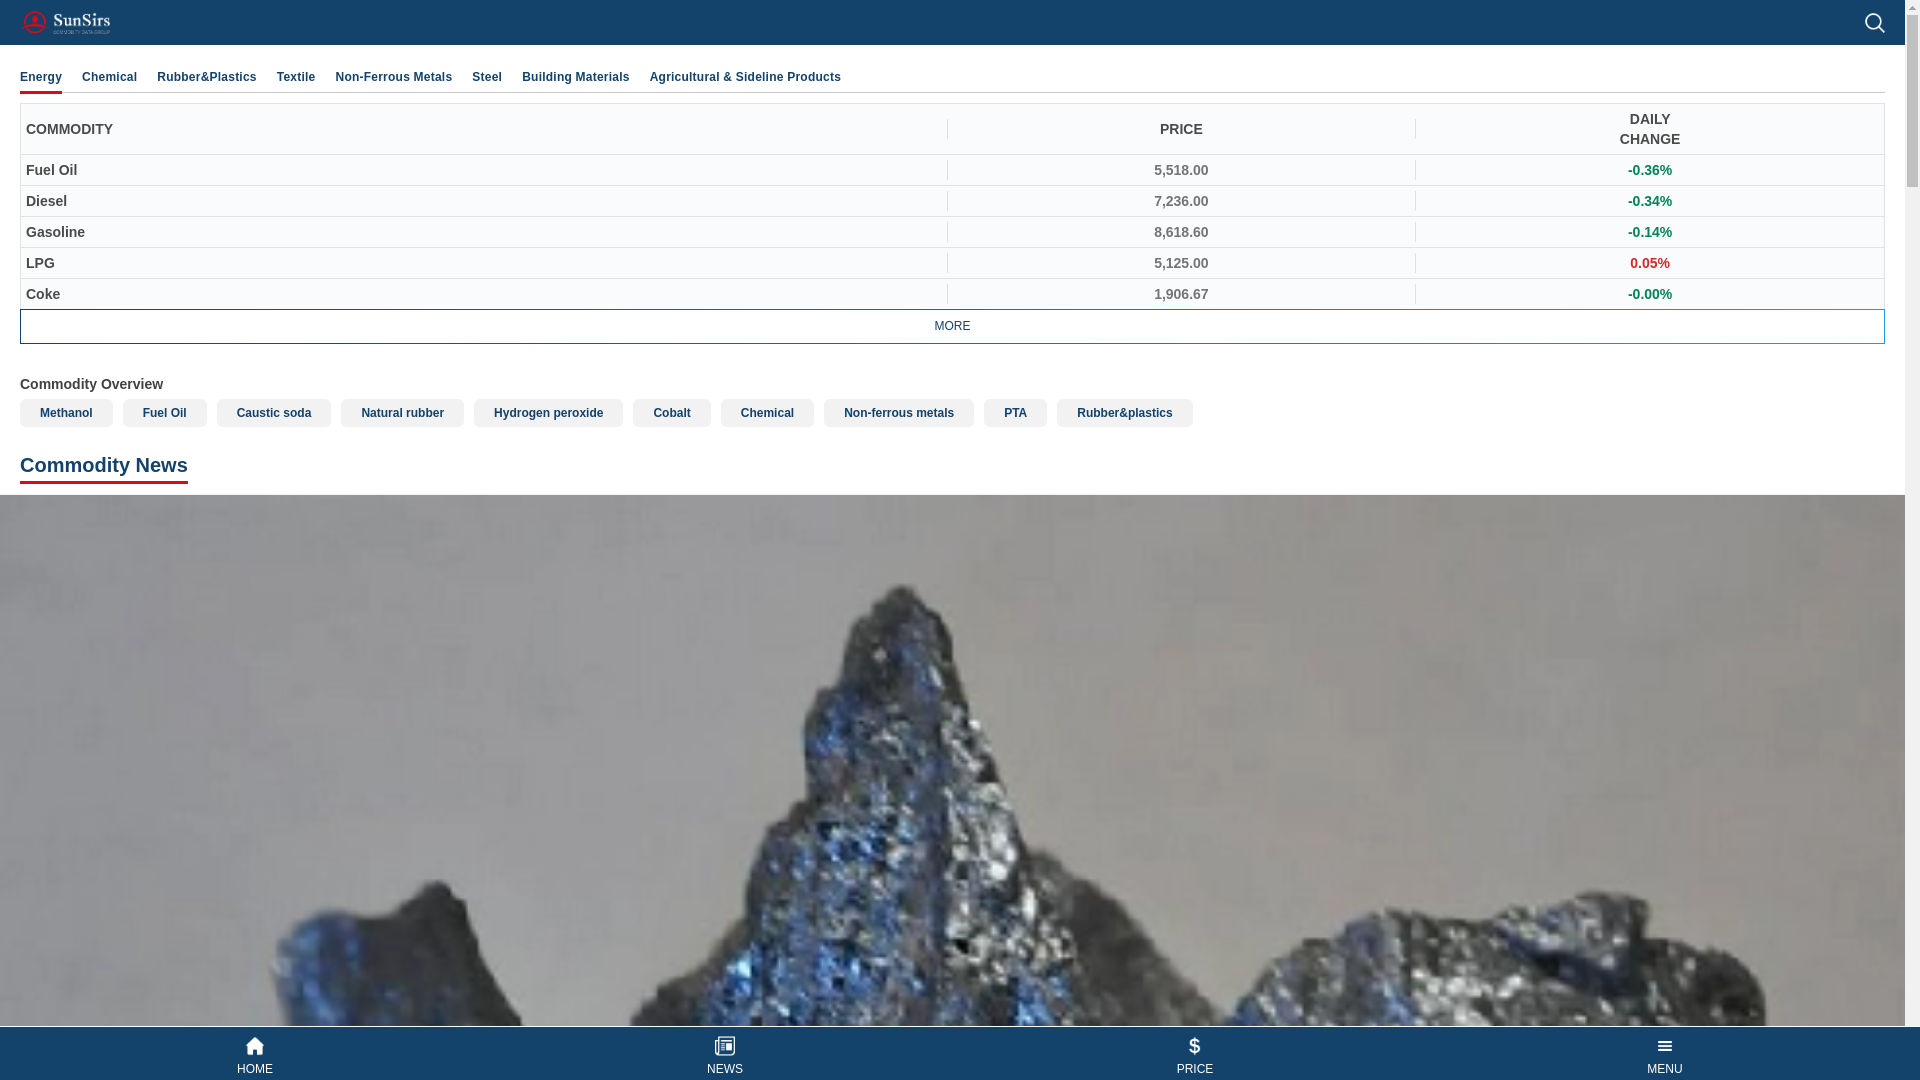  What do you see at coordinates (402, 412) in the screenshot?
I see `Natural rubber` at bounding box center [402, 412].